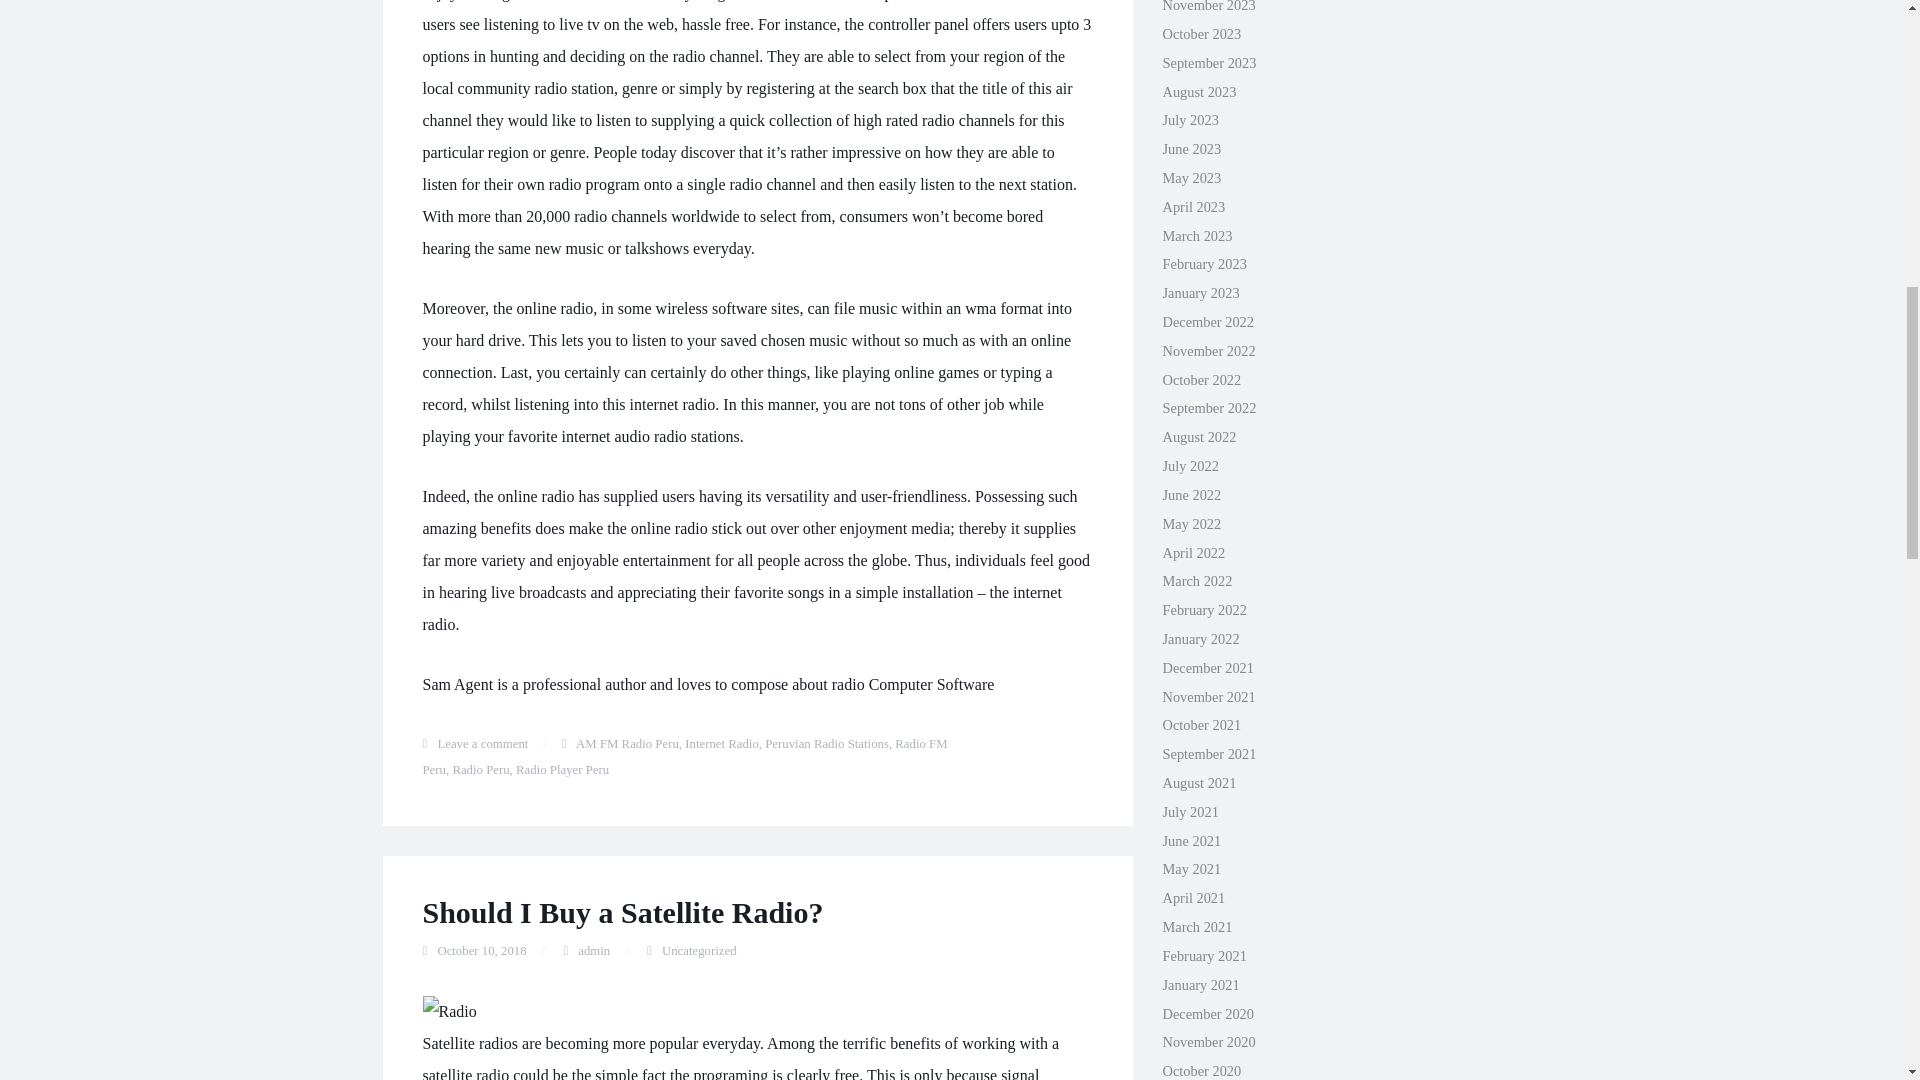 The image size is (1920, 1080). Describe the element at coordinates (594, 950) in the screenshot. I see `admin` at that location.